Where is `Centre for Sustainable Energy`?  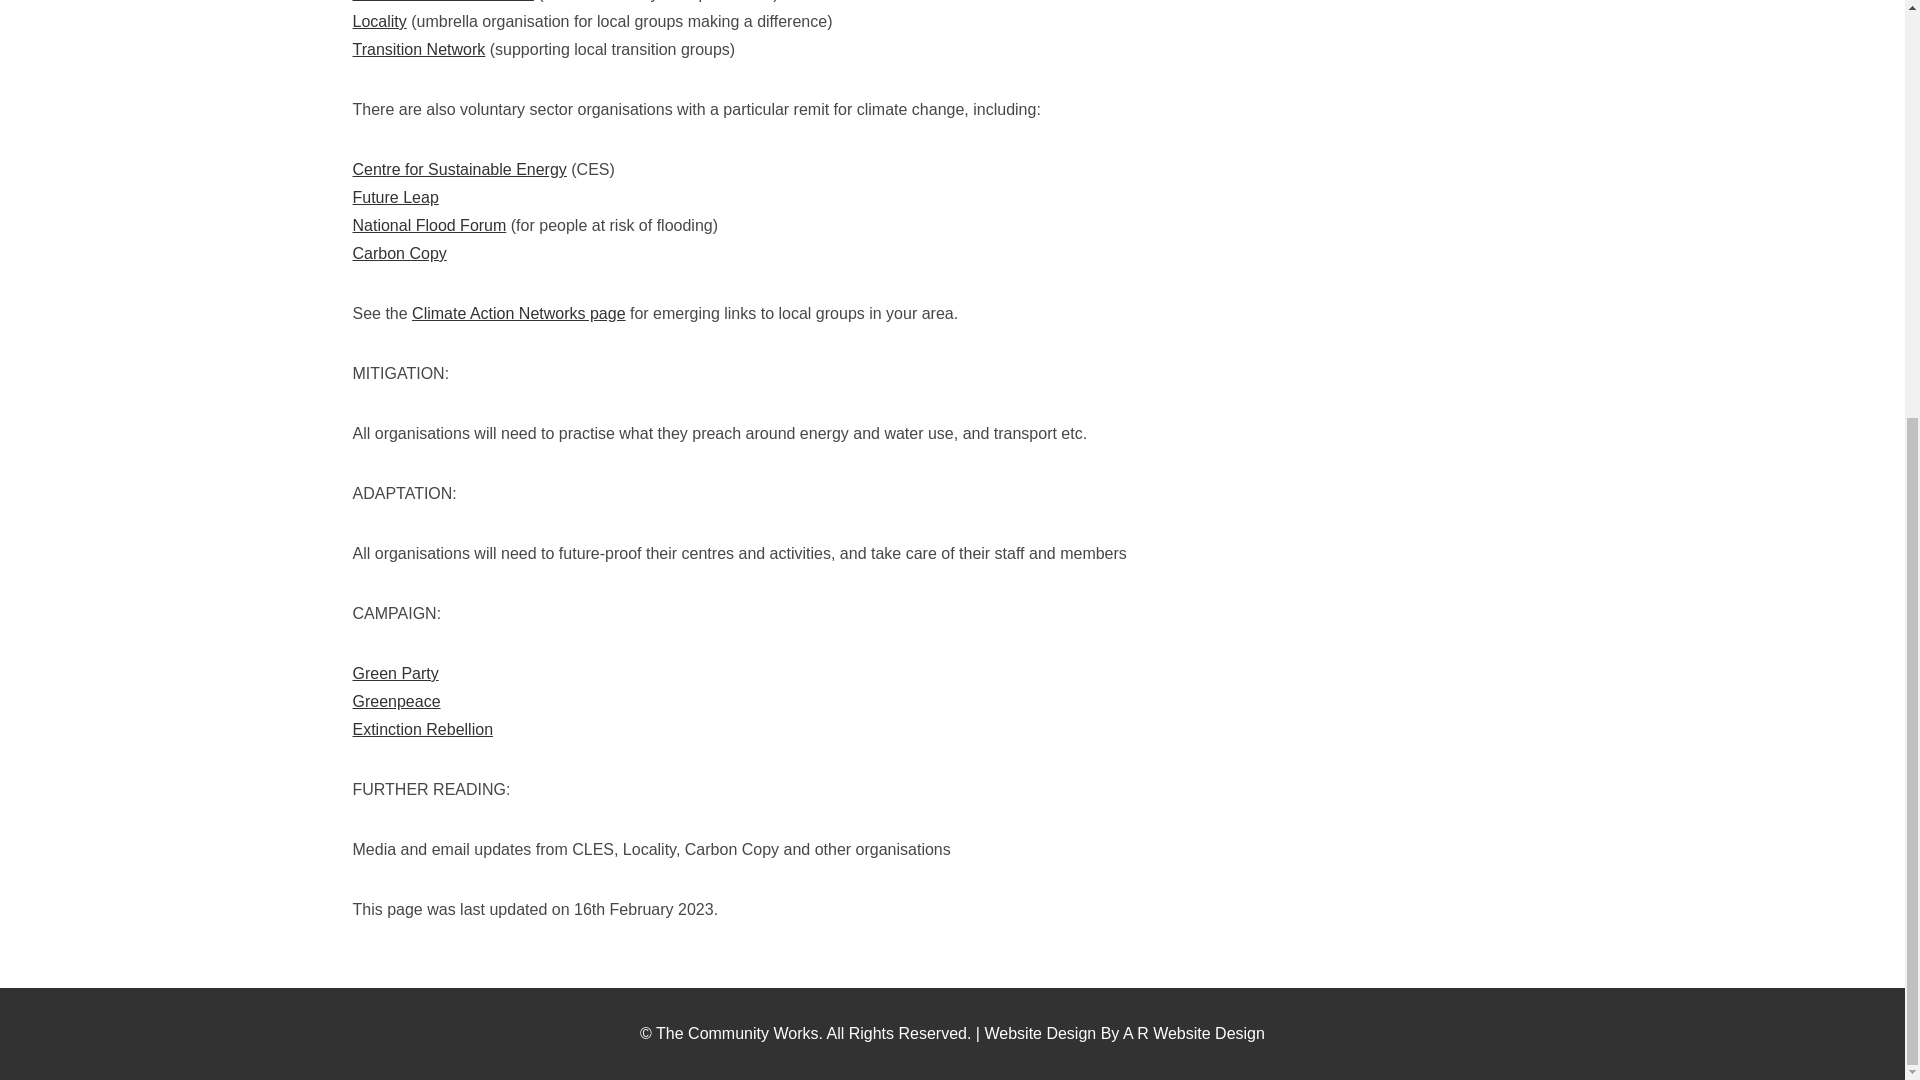
Centre for Sustainable Energy is located at coordinates (458, 169).